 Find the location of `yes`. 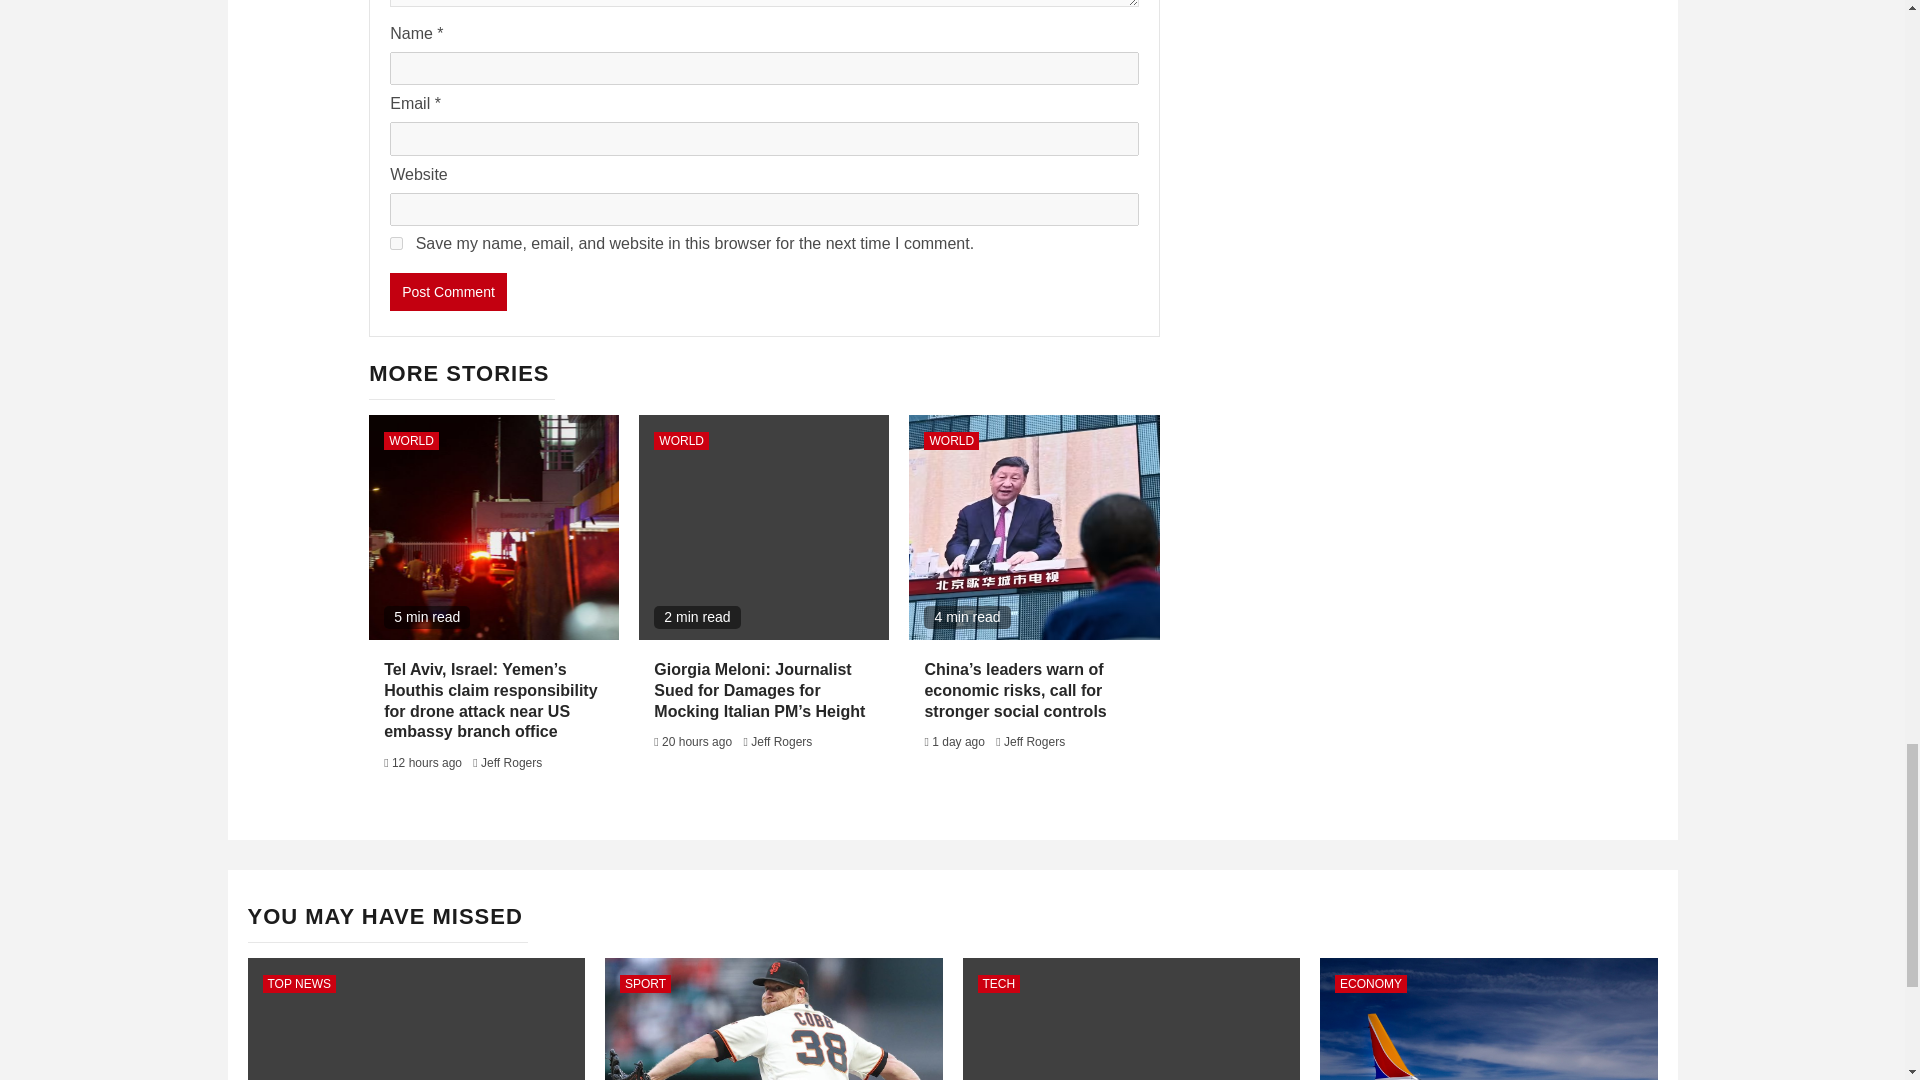

yes is located at coordinates (396, 242).